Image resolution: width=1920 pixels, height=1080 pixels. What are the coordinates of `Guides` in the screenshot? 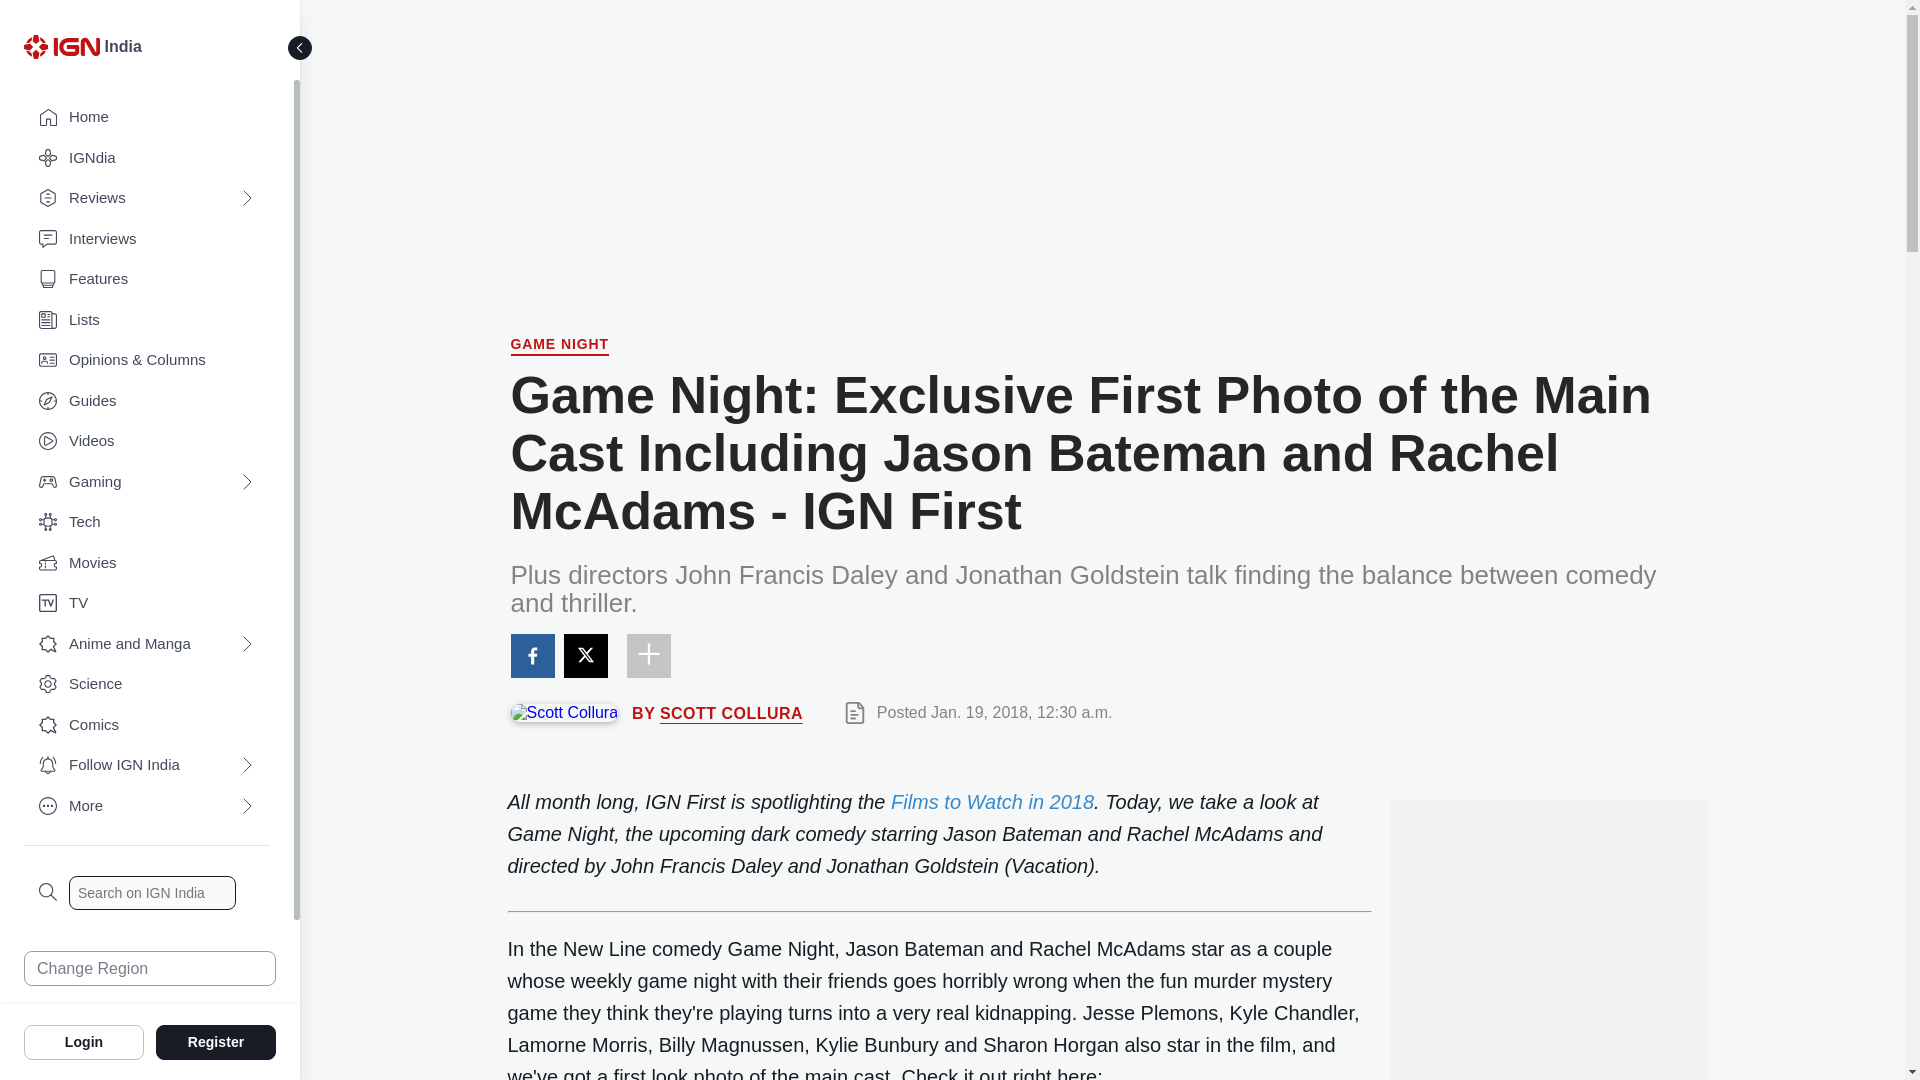 It's located at (146, 402).